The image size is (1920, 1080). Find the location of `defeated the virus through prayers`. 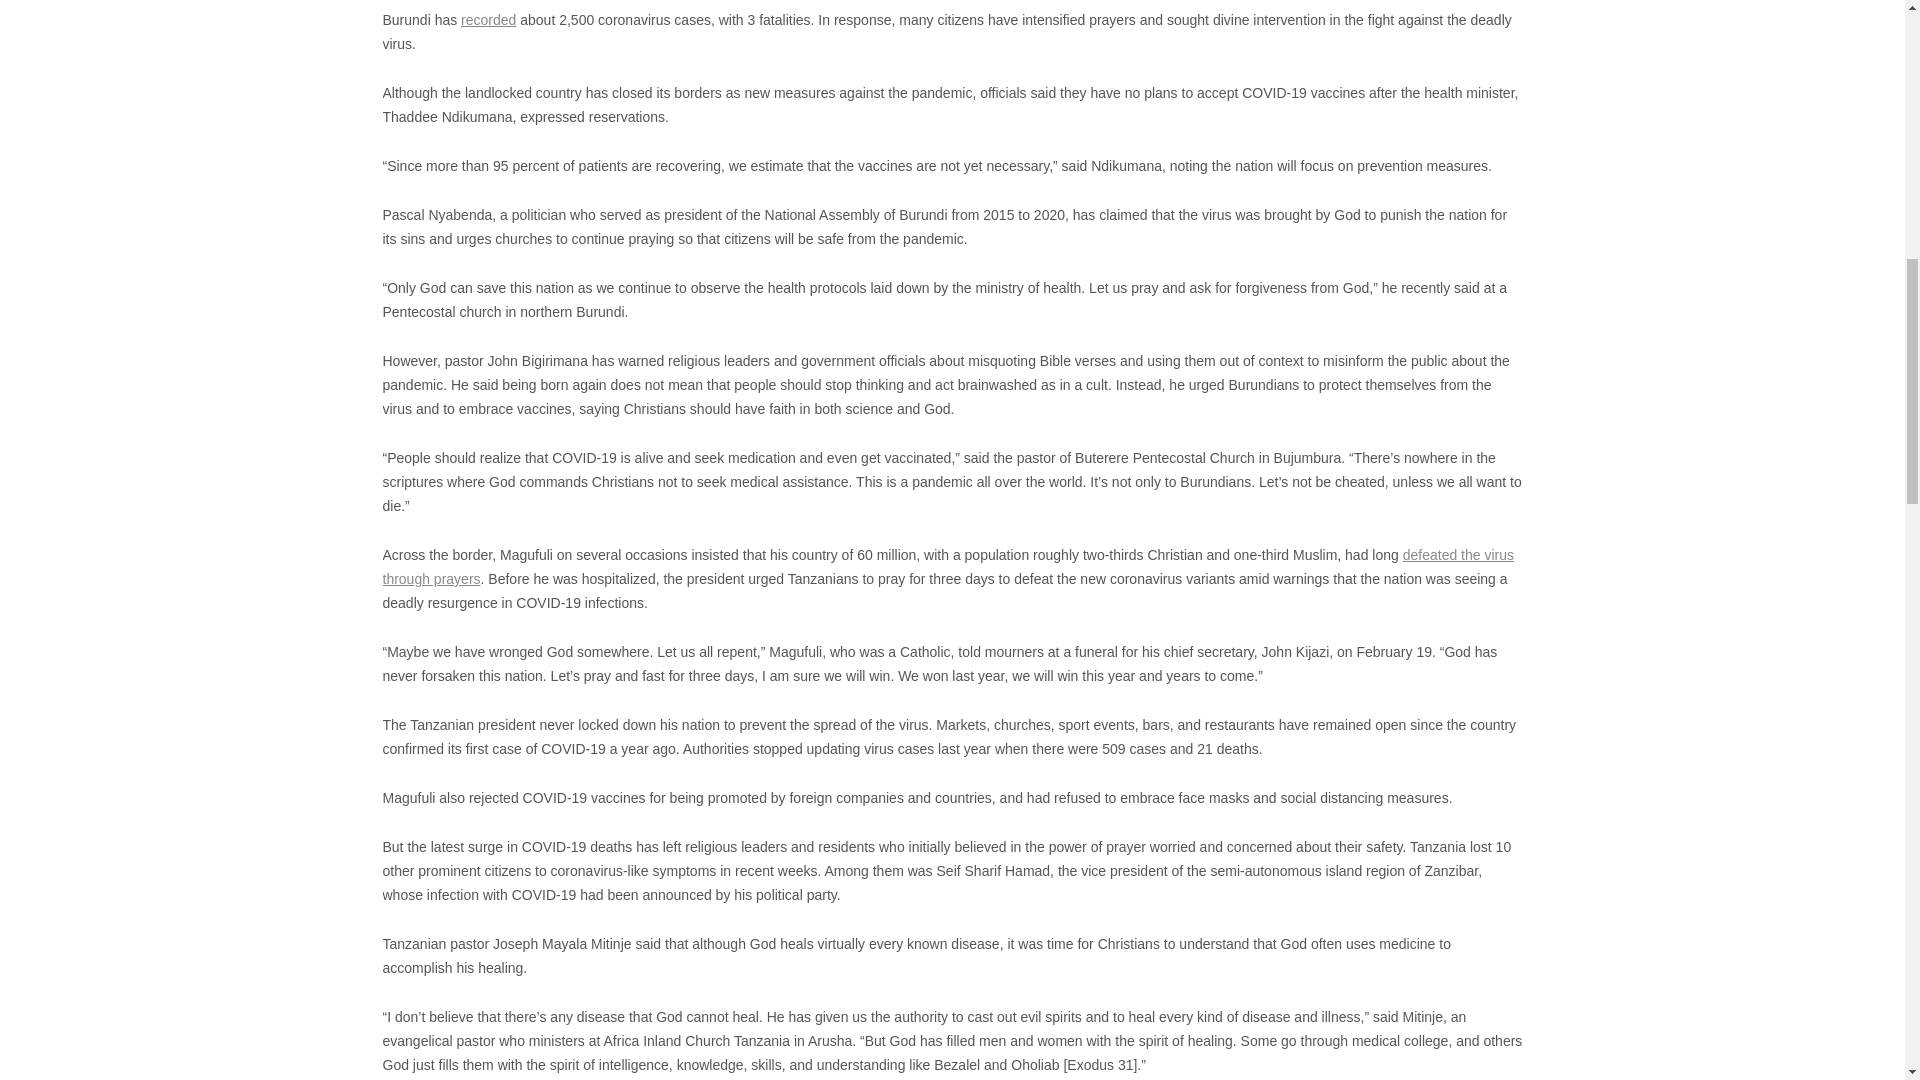

defeated the virus through prayers is located at coordinates (948, 566).